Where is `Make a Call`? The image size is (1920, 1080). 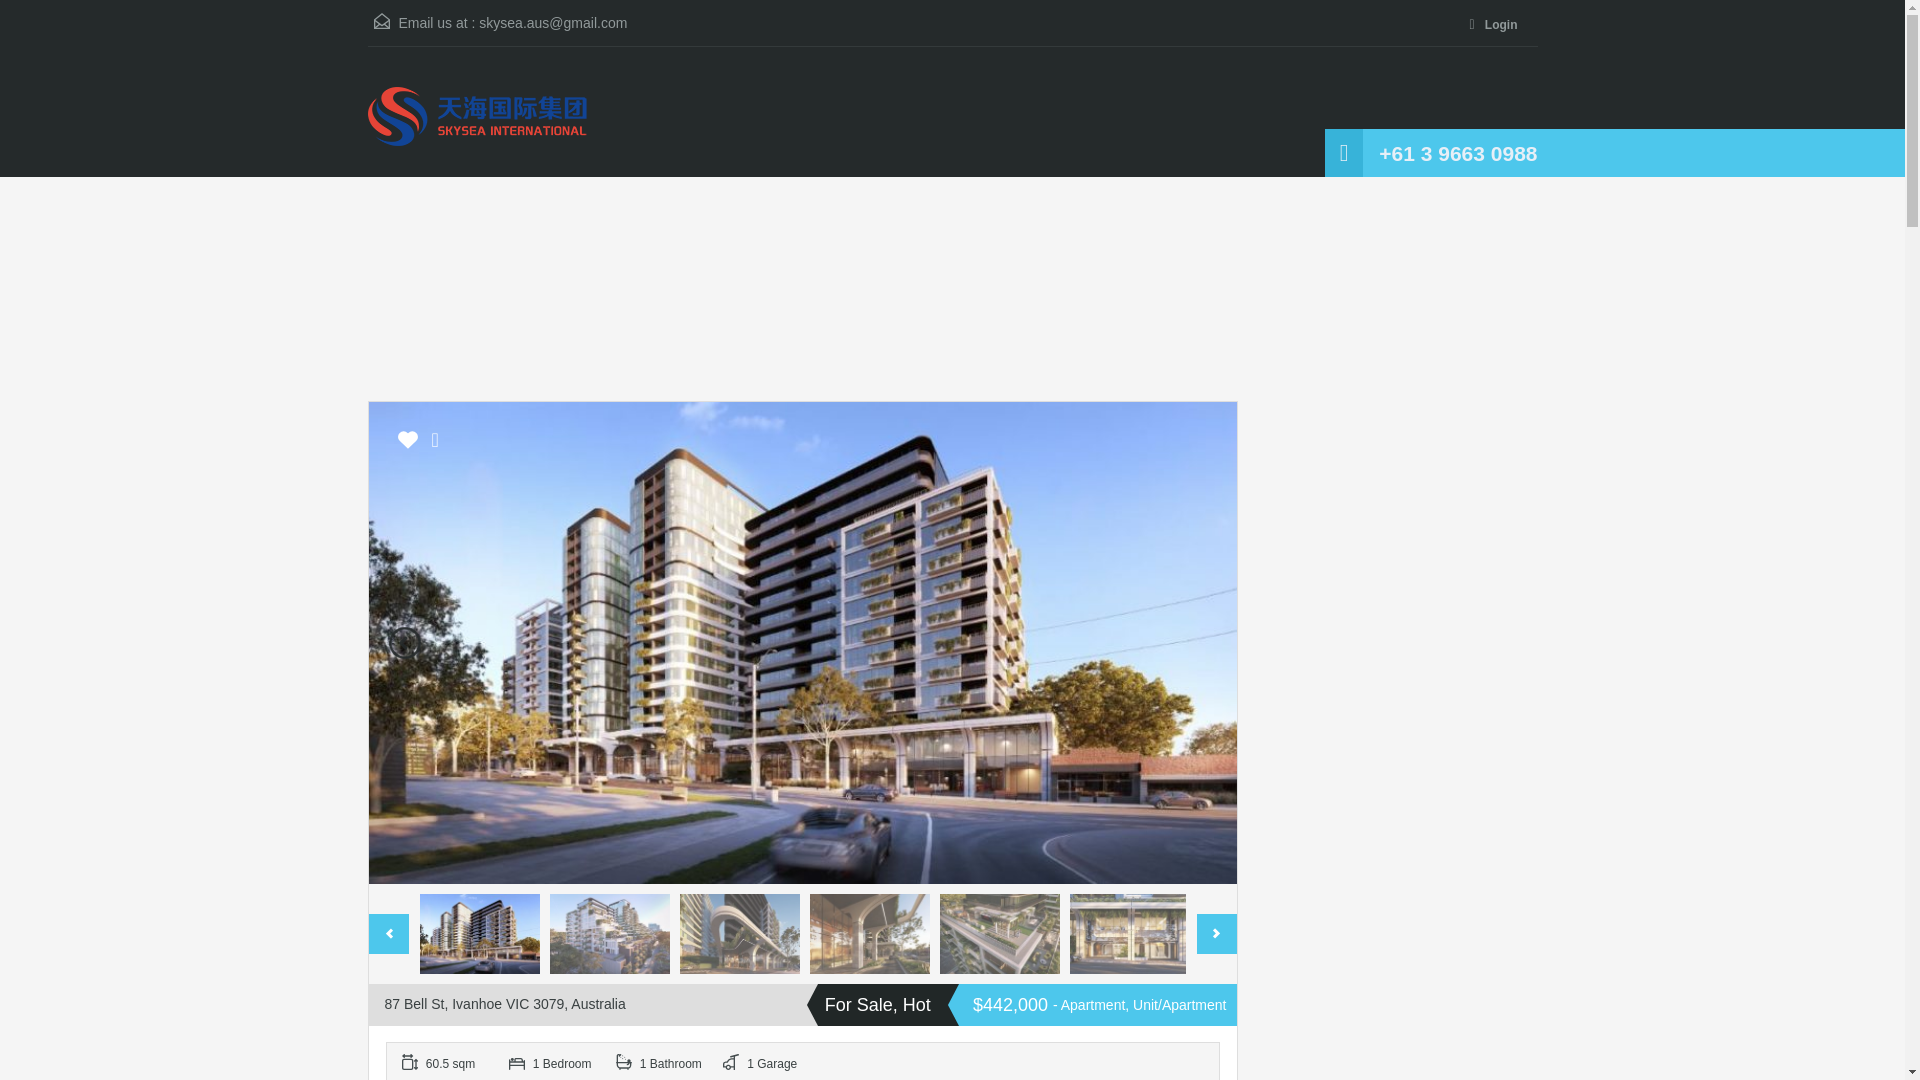
Make a Call is located at coordinates (1458, 154).